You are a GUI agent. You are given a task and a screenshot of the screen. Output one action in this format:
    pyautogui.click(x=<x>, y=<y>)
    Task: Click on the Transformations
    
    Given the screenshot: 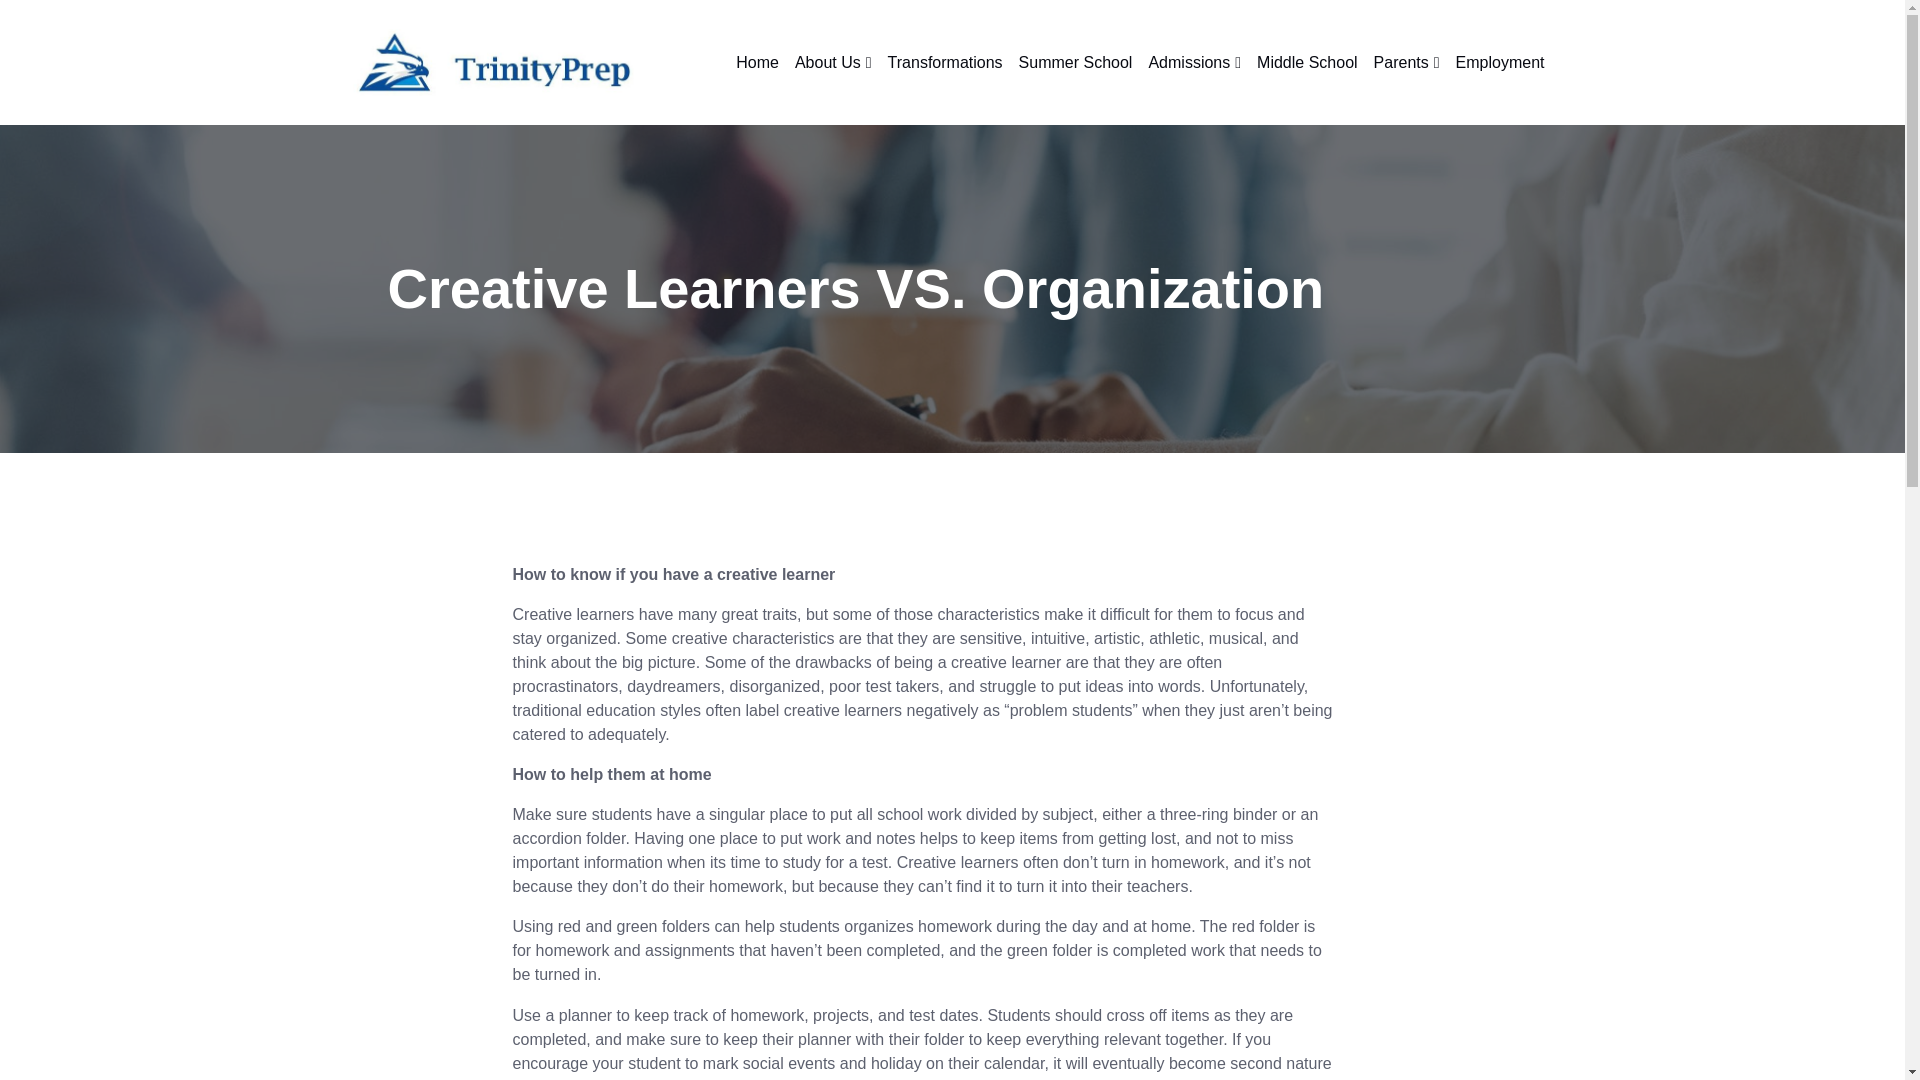 What is the action you would take?
    pyautogui.click(x=945, y=62)
    